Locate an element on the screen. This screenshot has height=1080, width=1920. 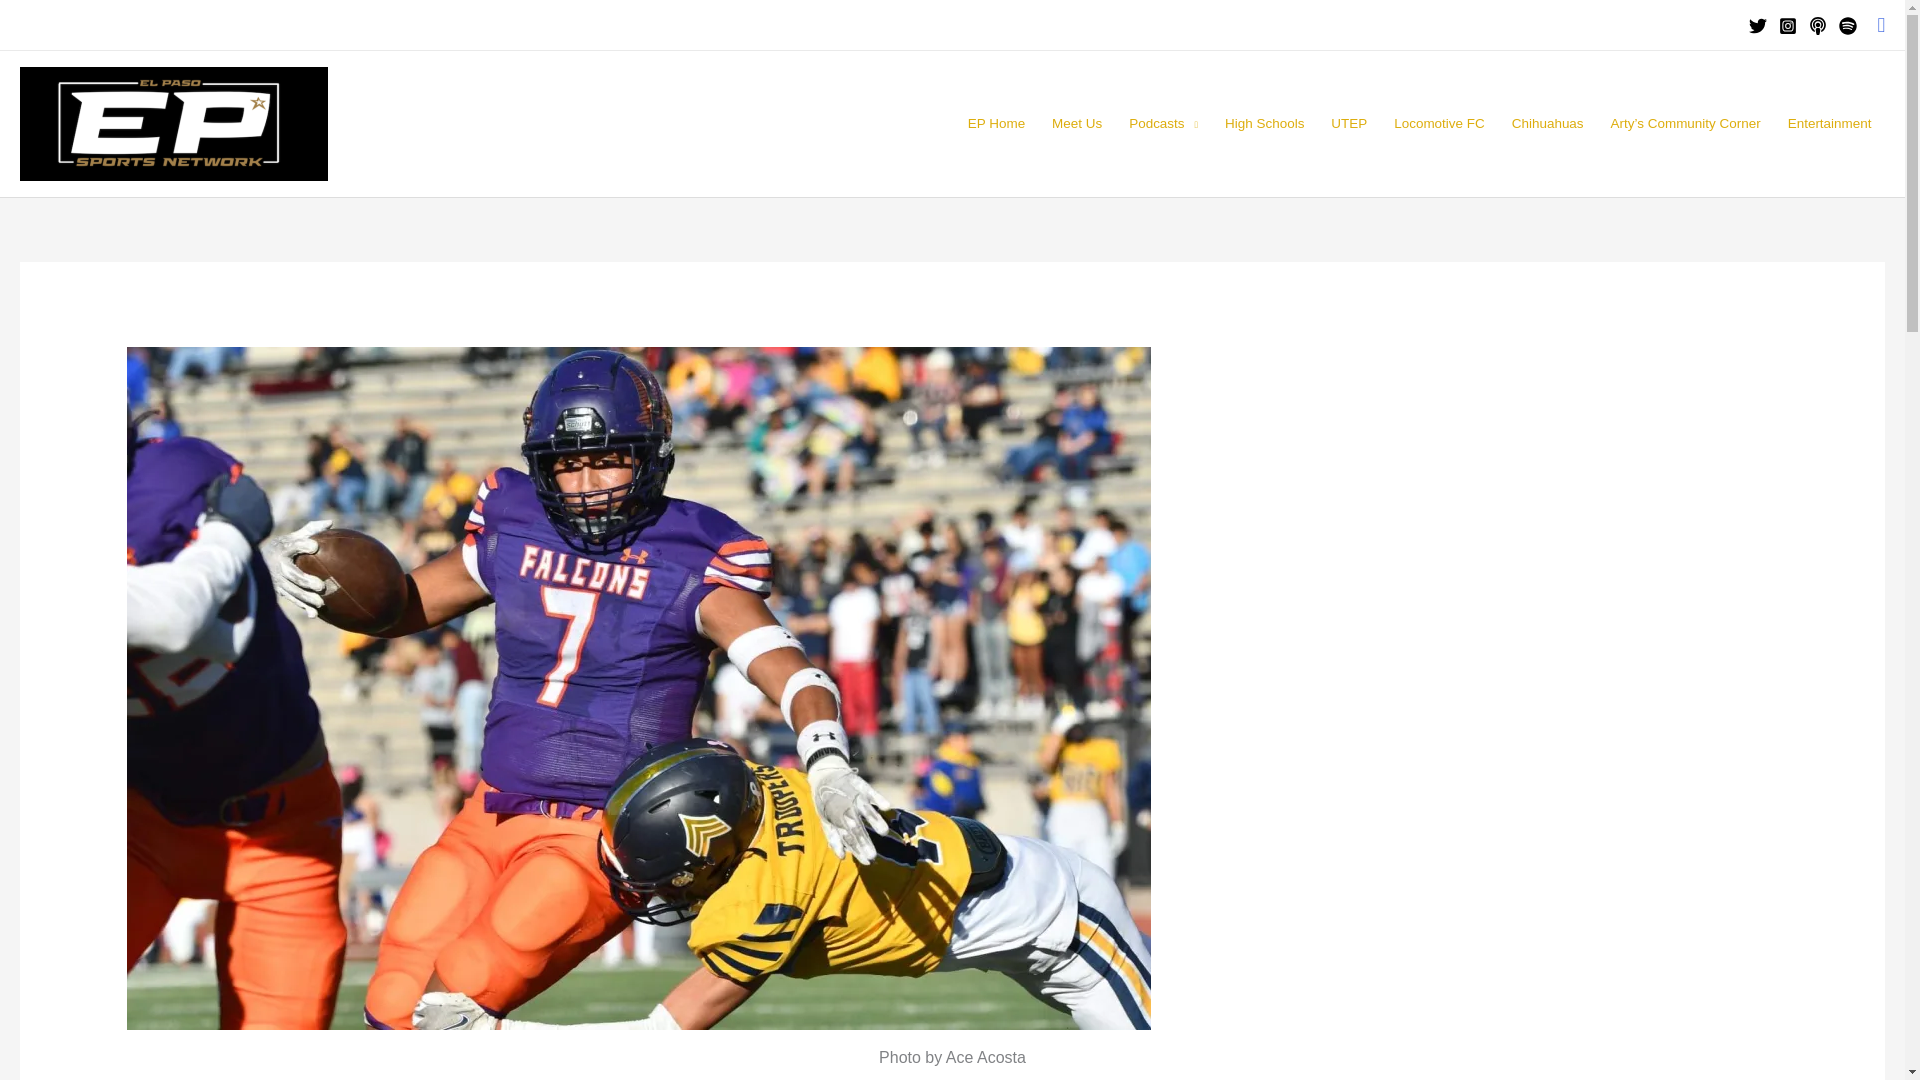
Locomotive FC is located at coordinates (1440, 123).